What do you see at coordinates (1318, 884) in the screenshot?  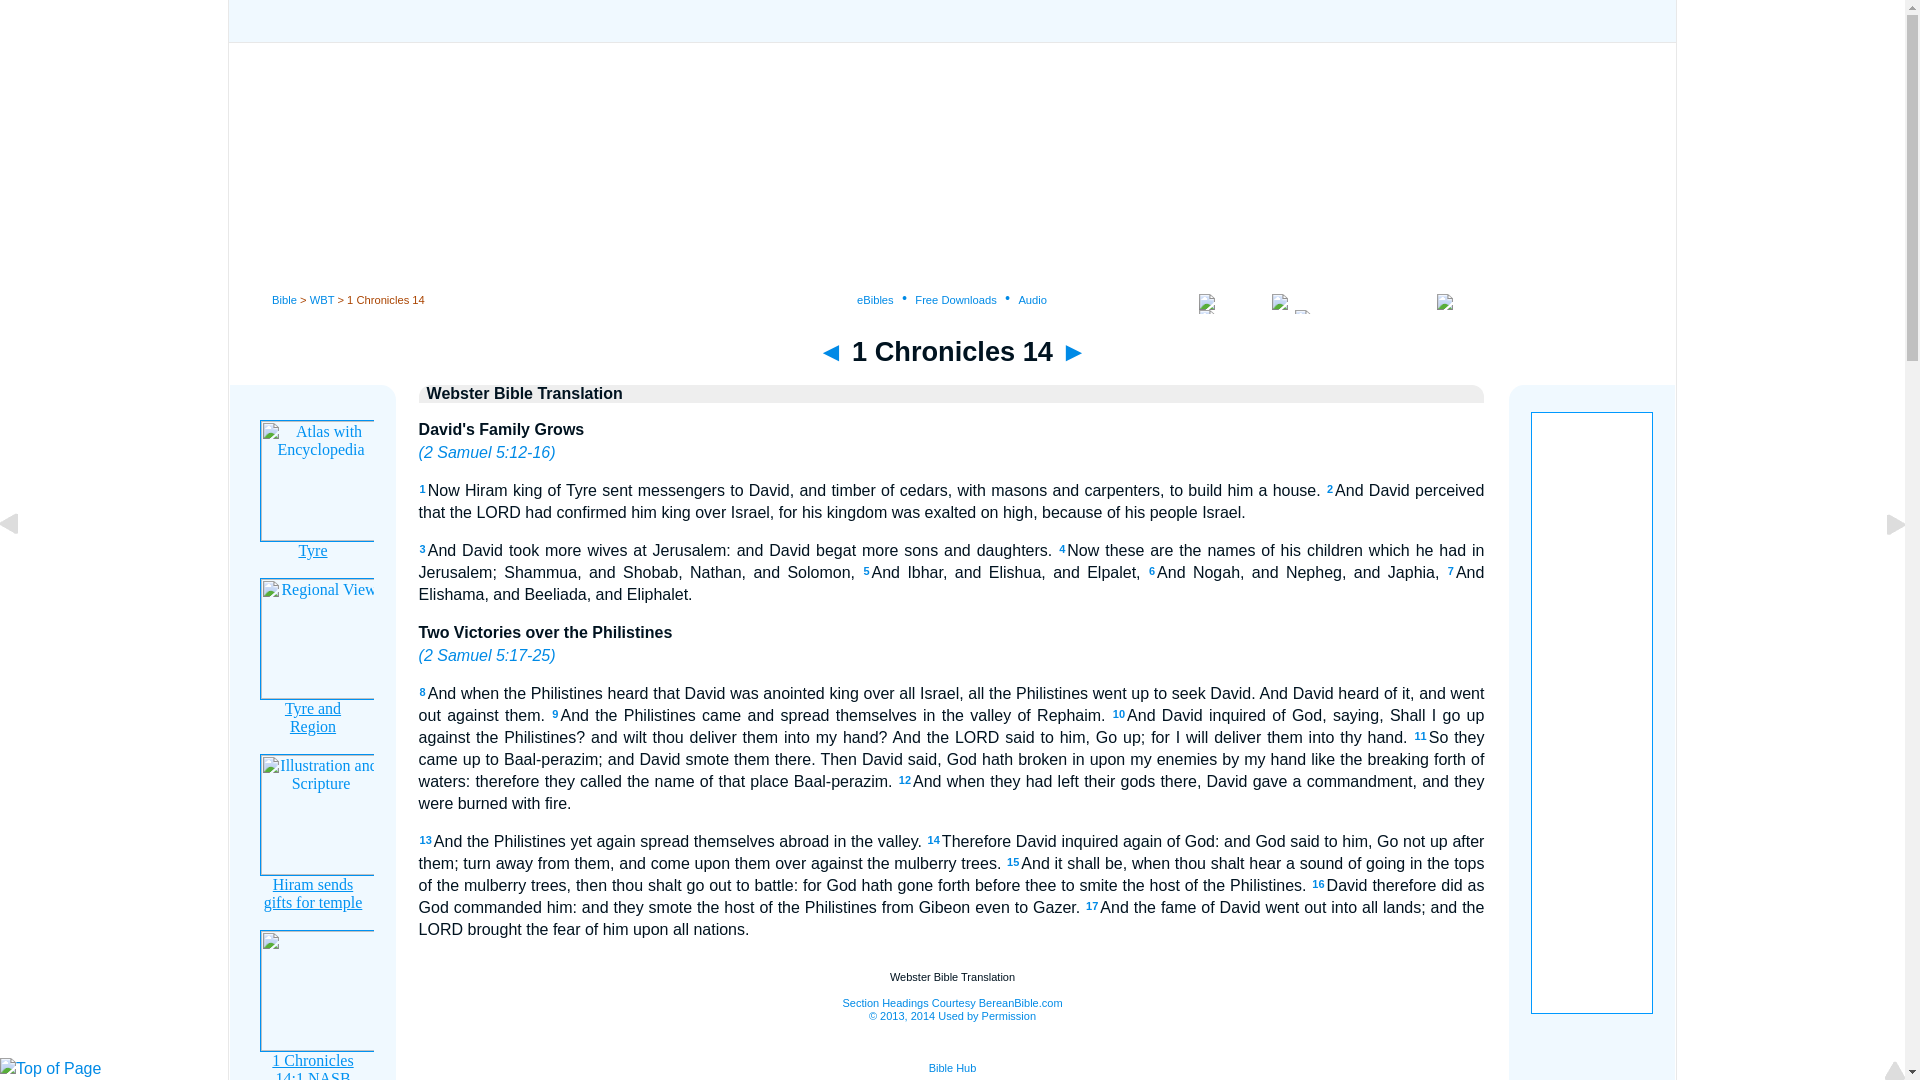 I see `16` at bounding box center [1318, 884].